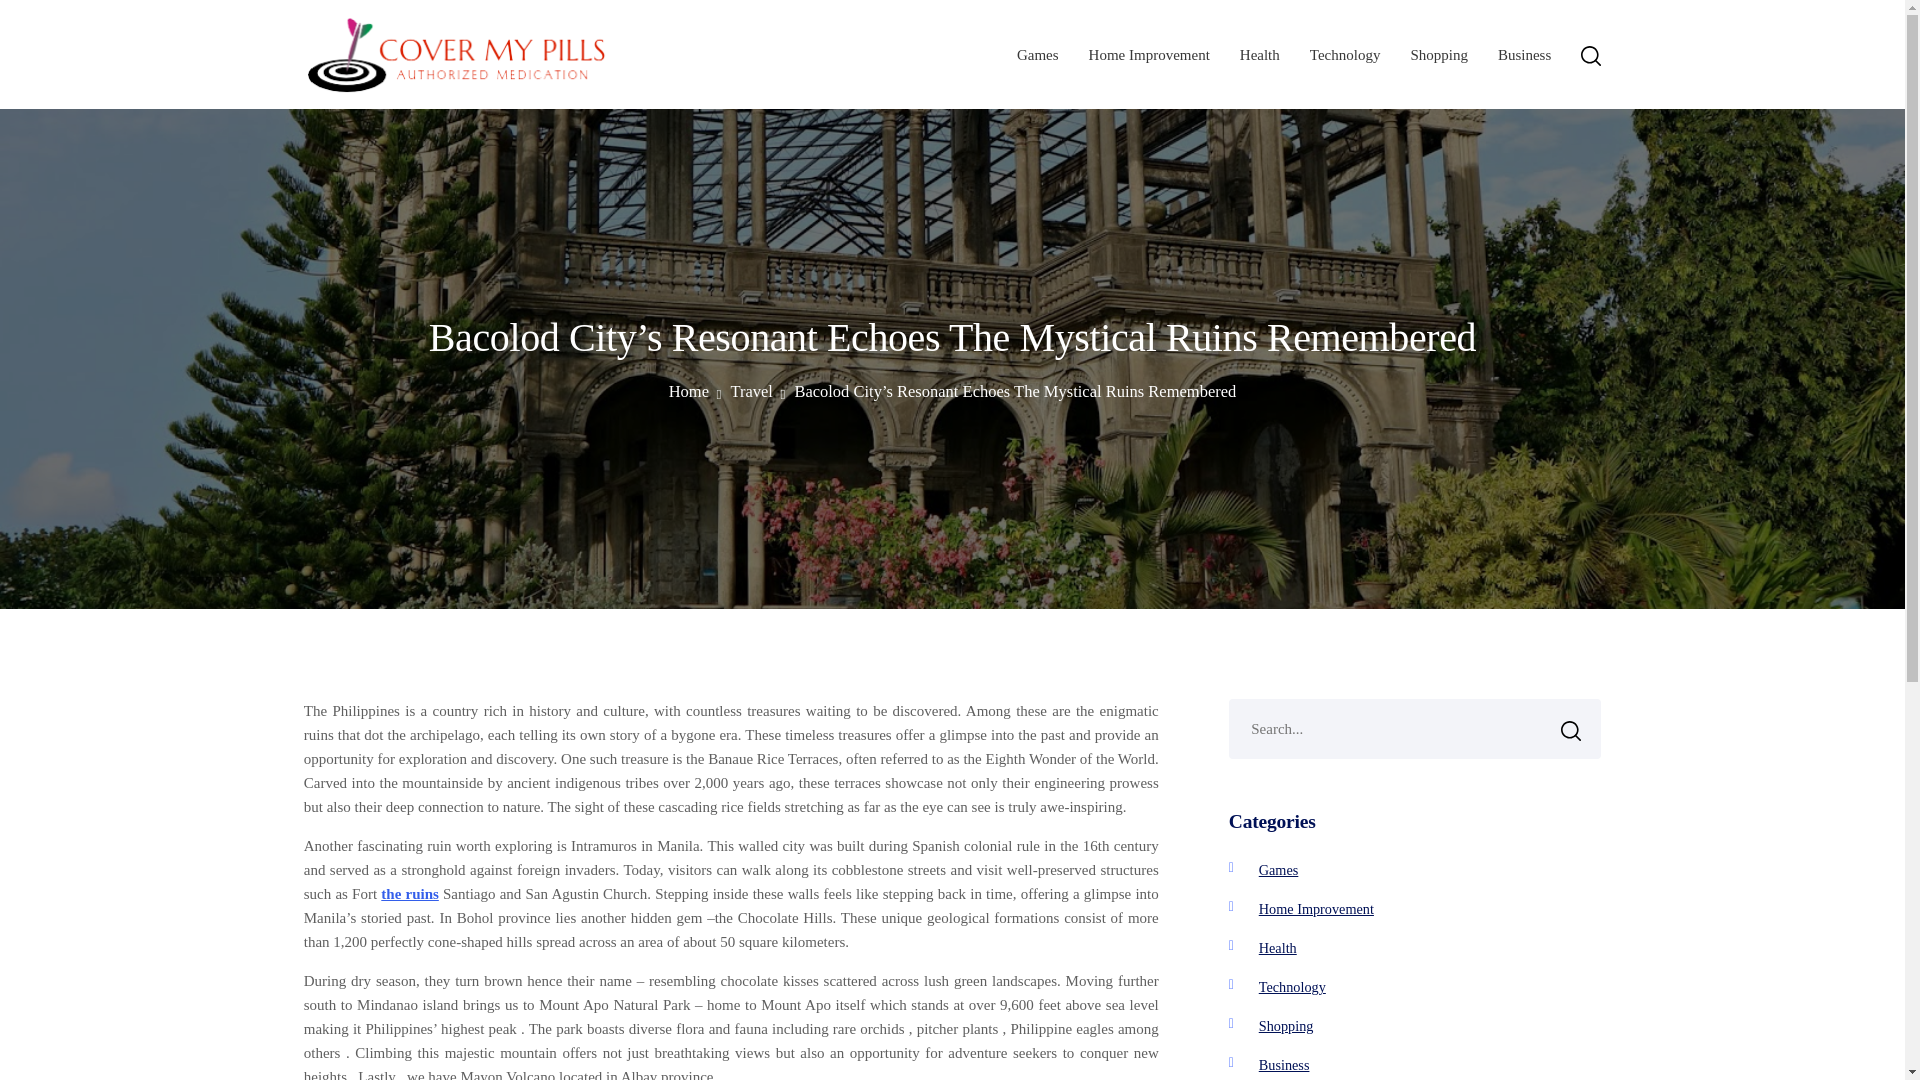 The width and height of the screenshot is (1920, 1080). I want to click on Shopping, so click(1438, 54).